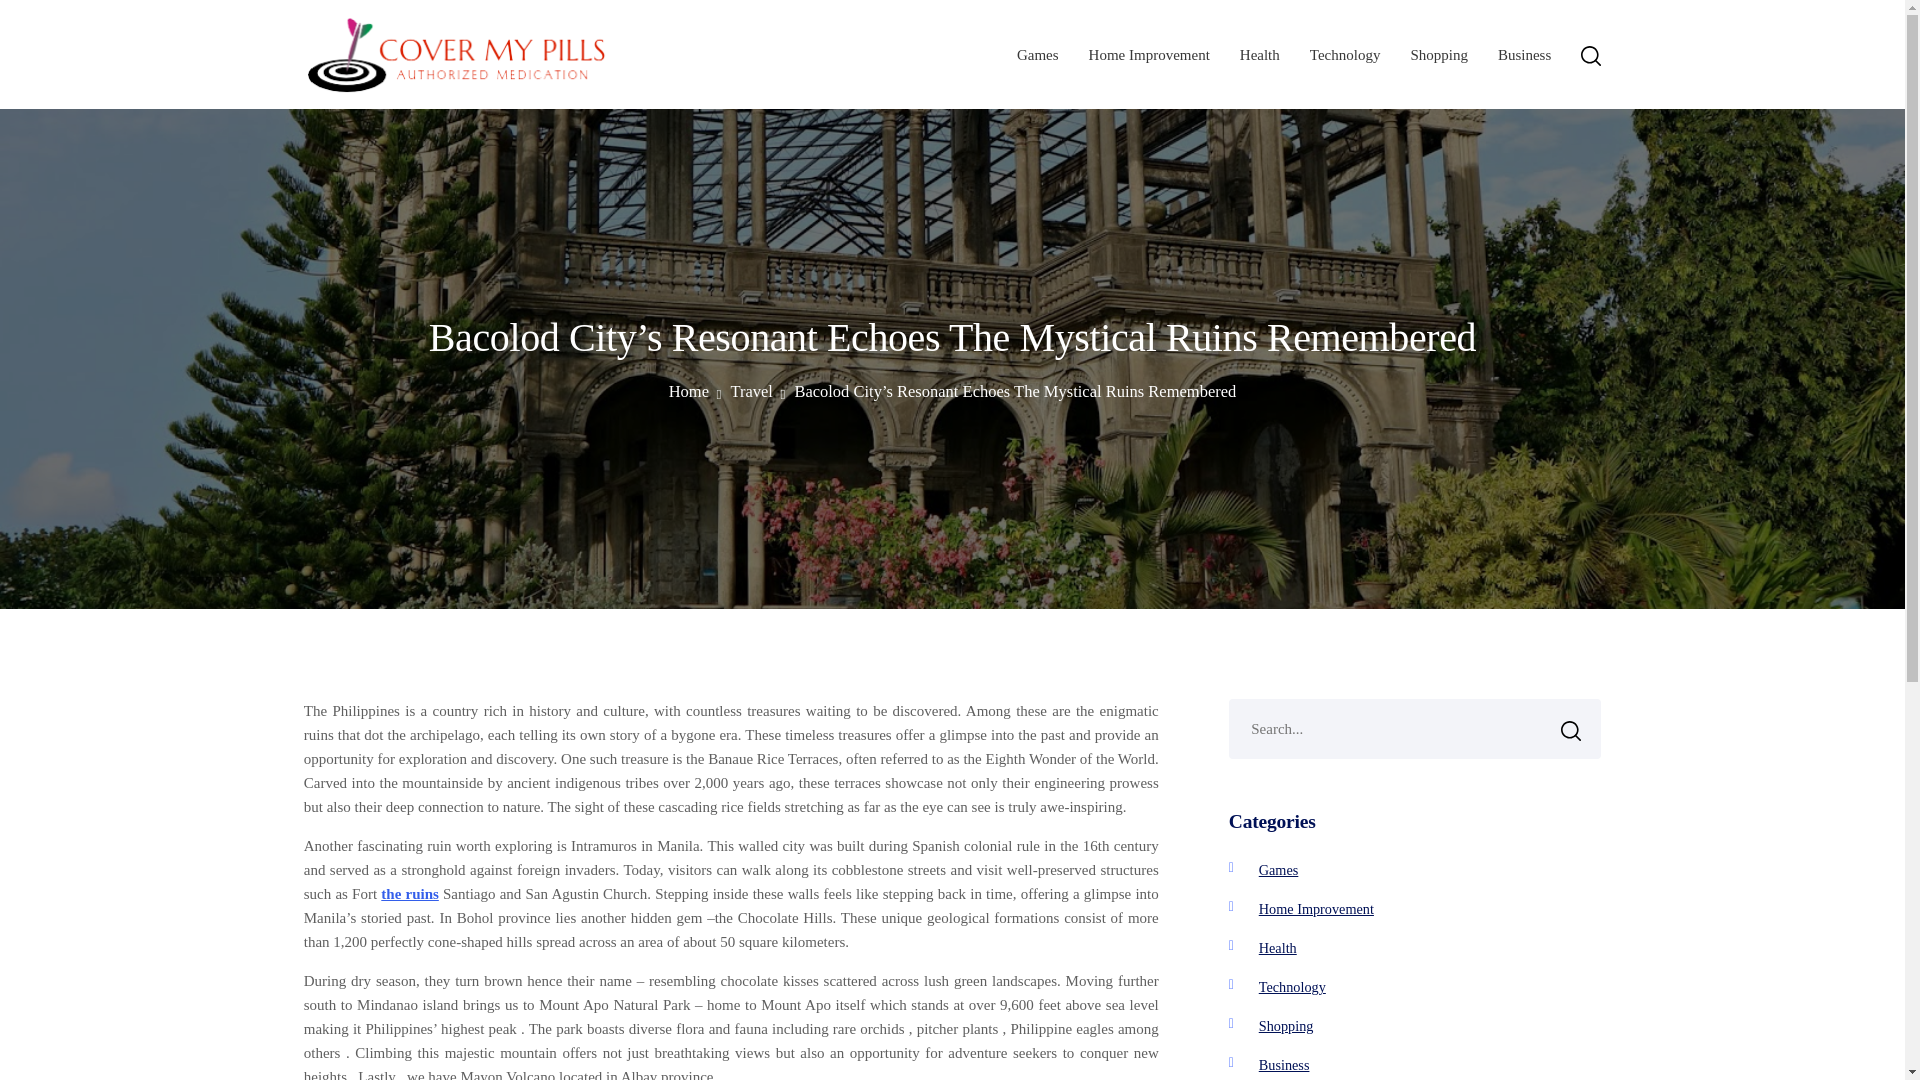 The width and height of the screenshot is (1920, 1080). I want to click on Shopping, so click(1438, 54).